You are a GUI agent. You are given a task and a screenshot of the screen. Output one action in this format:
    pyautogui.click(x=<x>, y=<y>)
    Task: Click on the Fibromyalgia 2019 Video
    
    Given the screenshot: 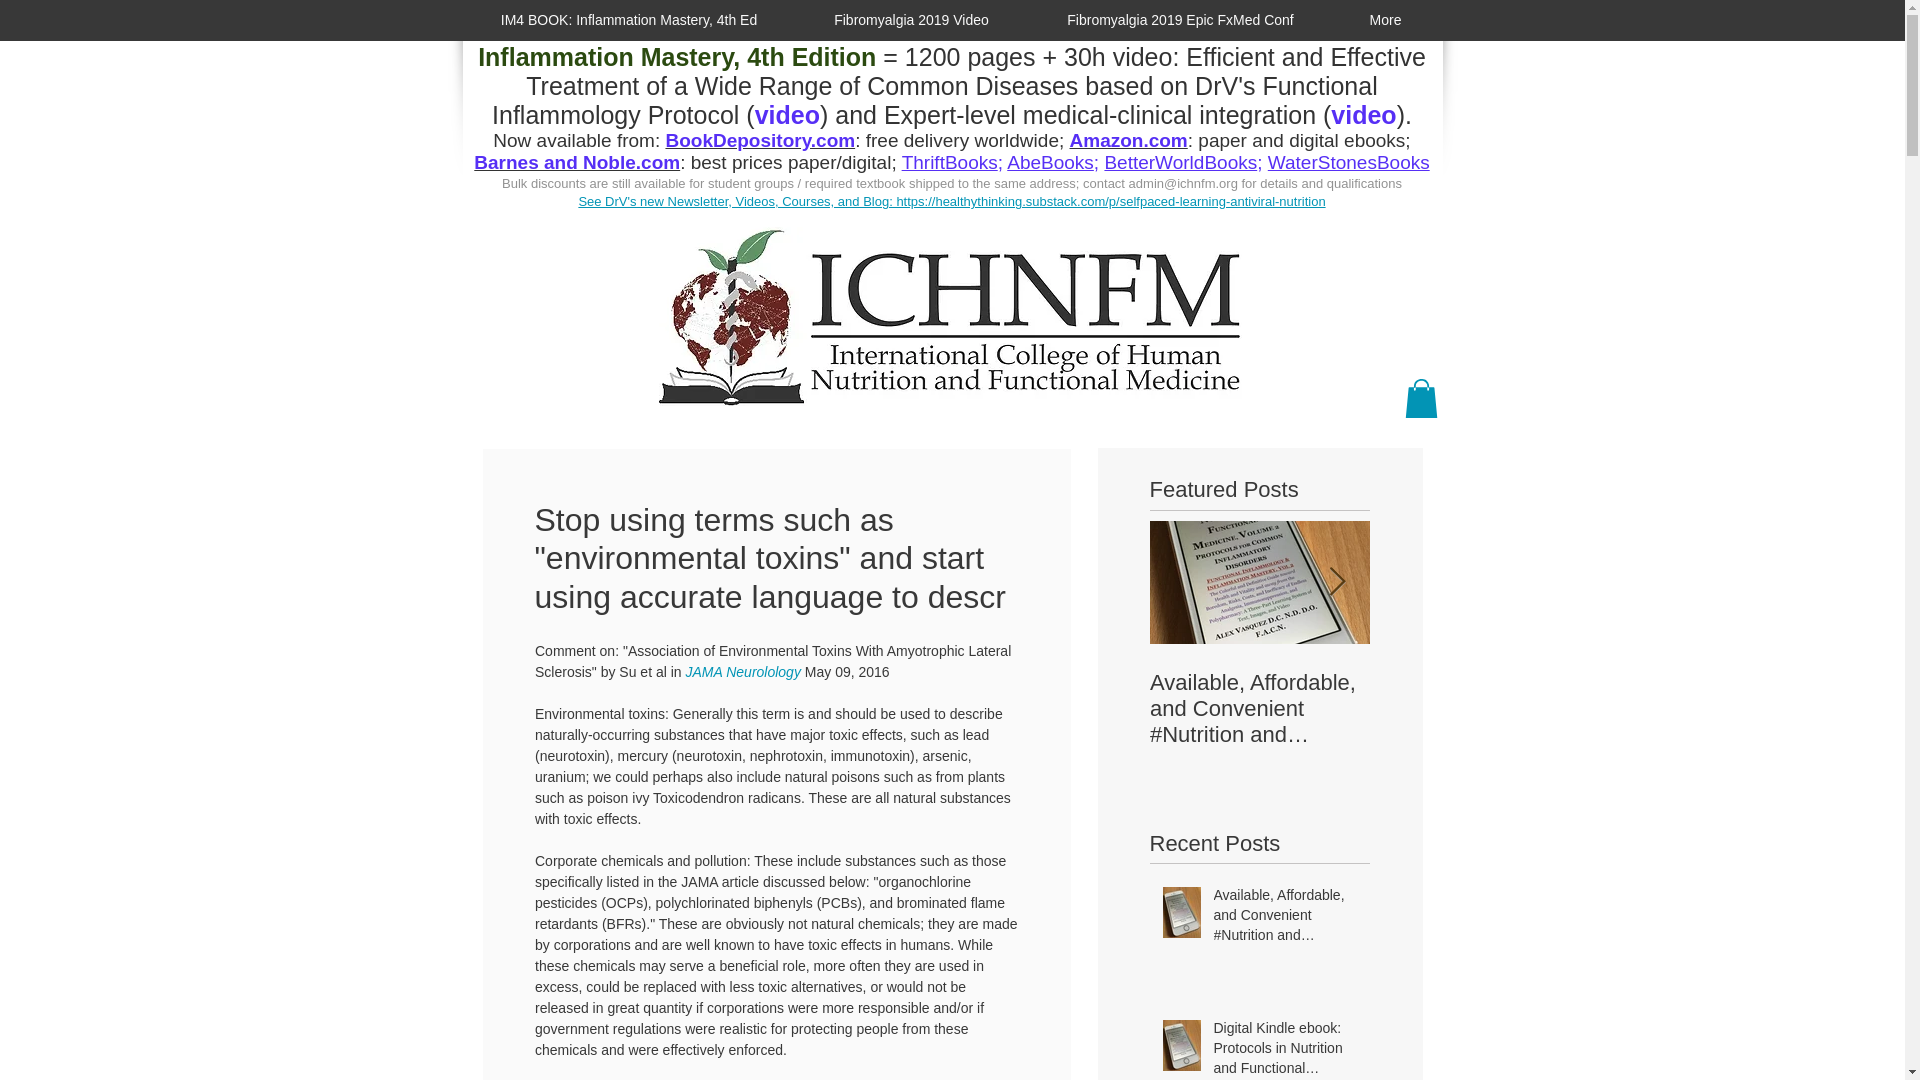 What is the action you would take?
    pyautogui.click(x=912, y=20)
    